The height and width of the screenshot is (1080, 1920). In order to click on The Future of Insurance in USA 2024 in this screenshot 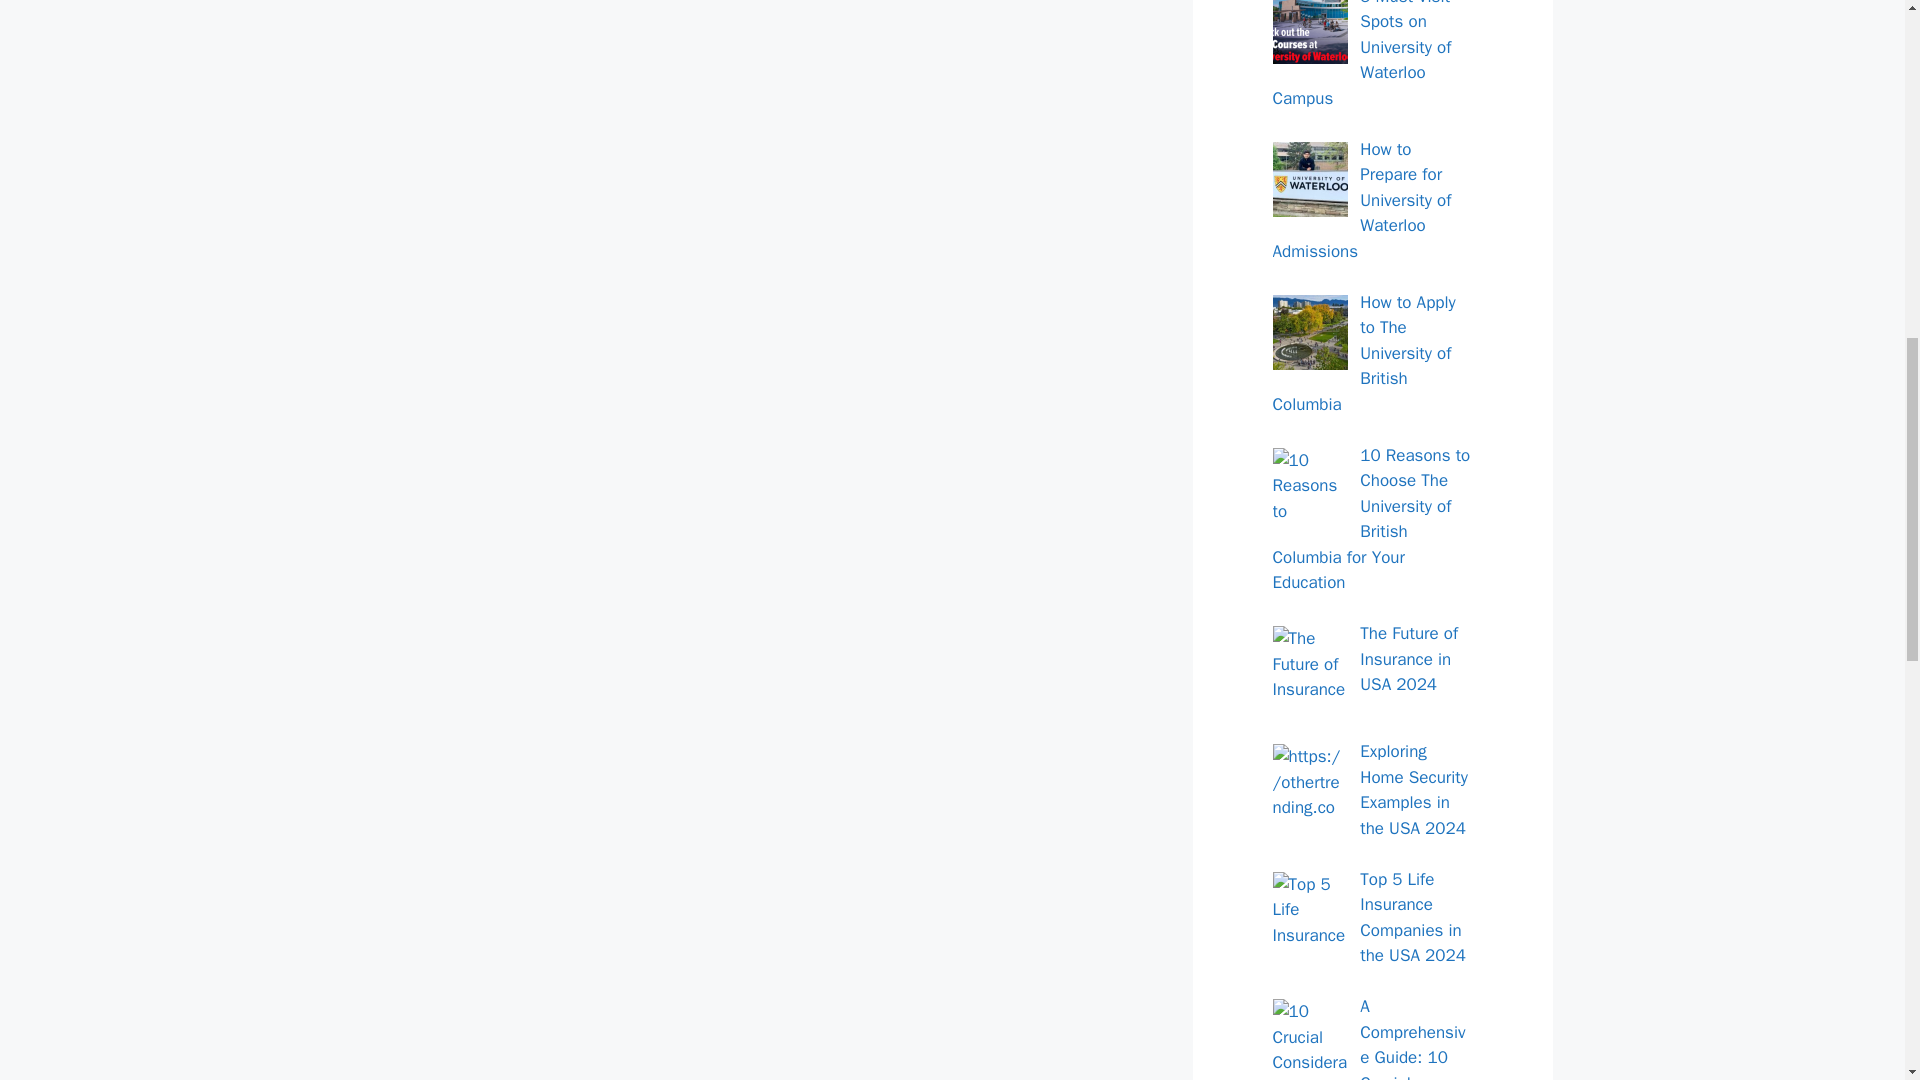, I will do `click(1408, 659)`.